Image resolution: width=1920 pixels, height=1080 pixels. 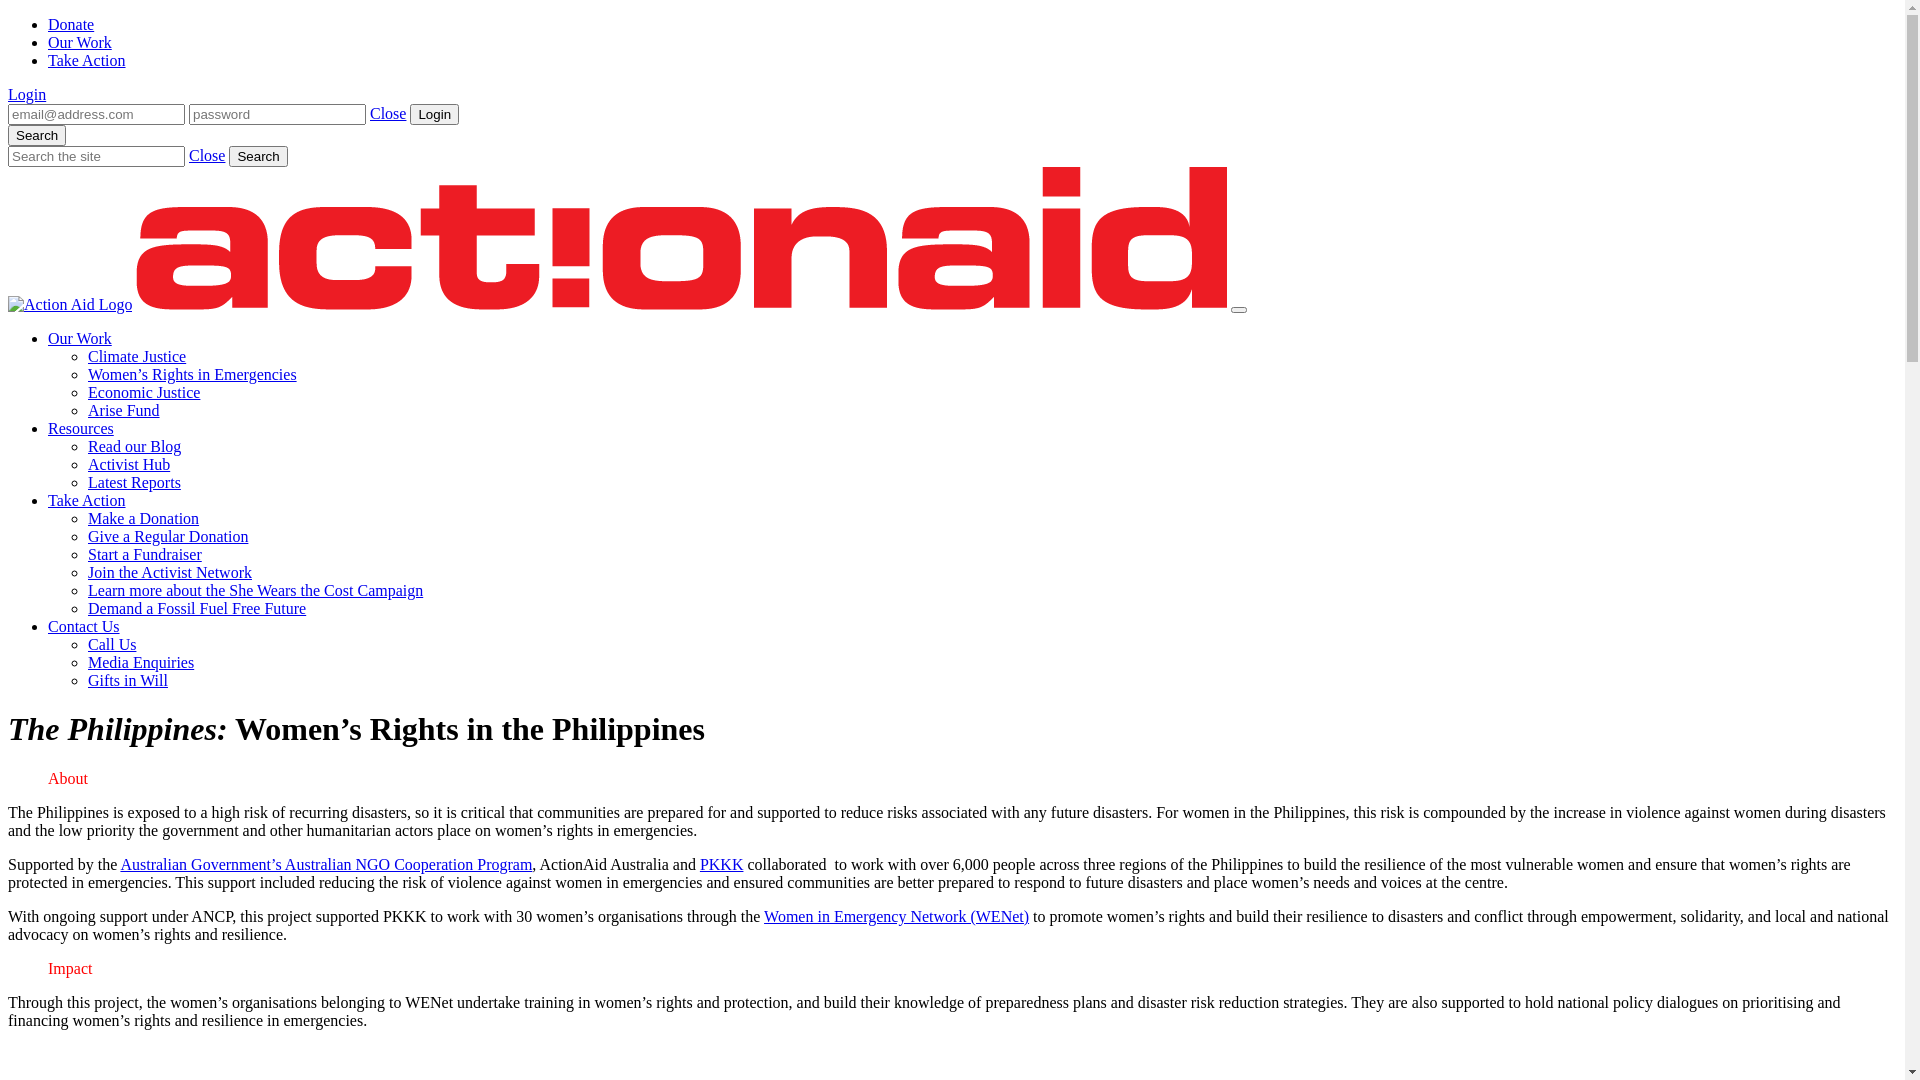 I want to click on Gifts in Will, so click(x=128, y=680).